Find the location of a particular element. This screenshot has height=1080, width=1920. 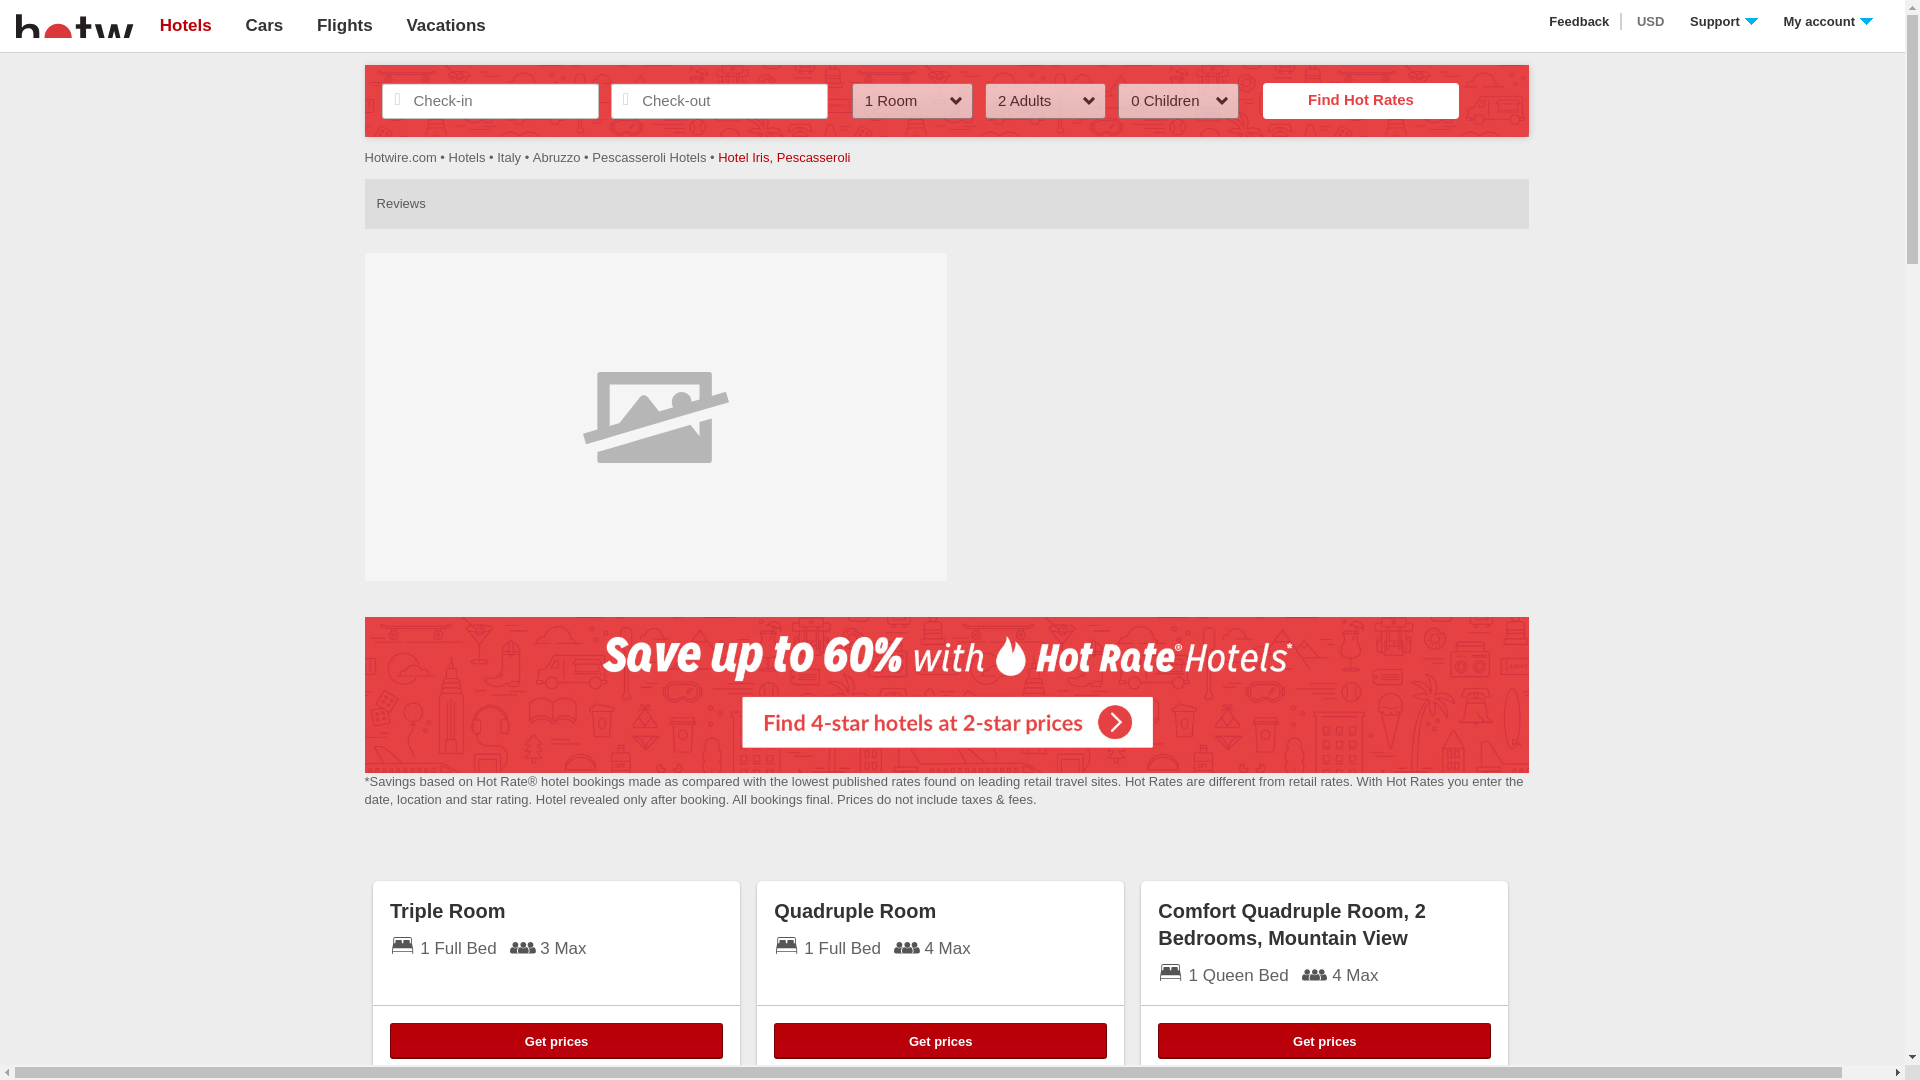

Cars is located at coordinates (264, 25).